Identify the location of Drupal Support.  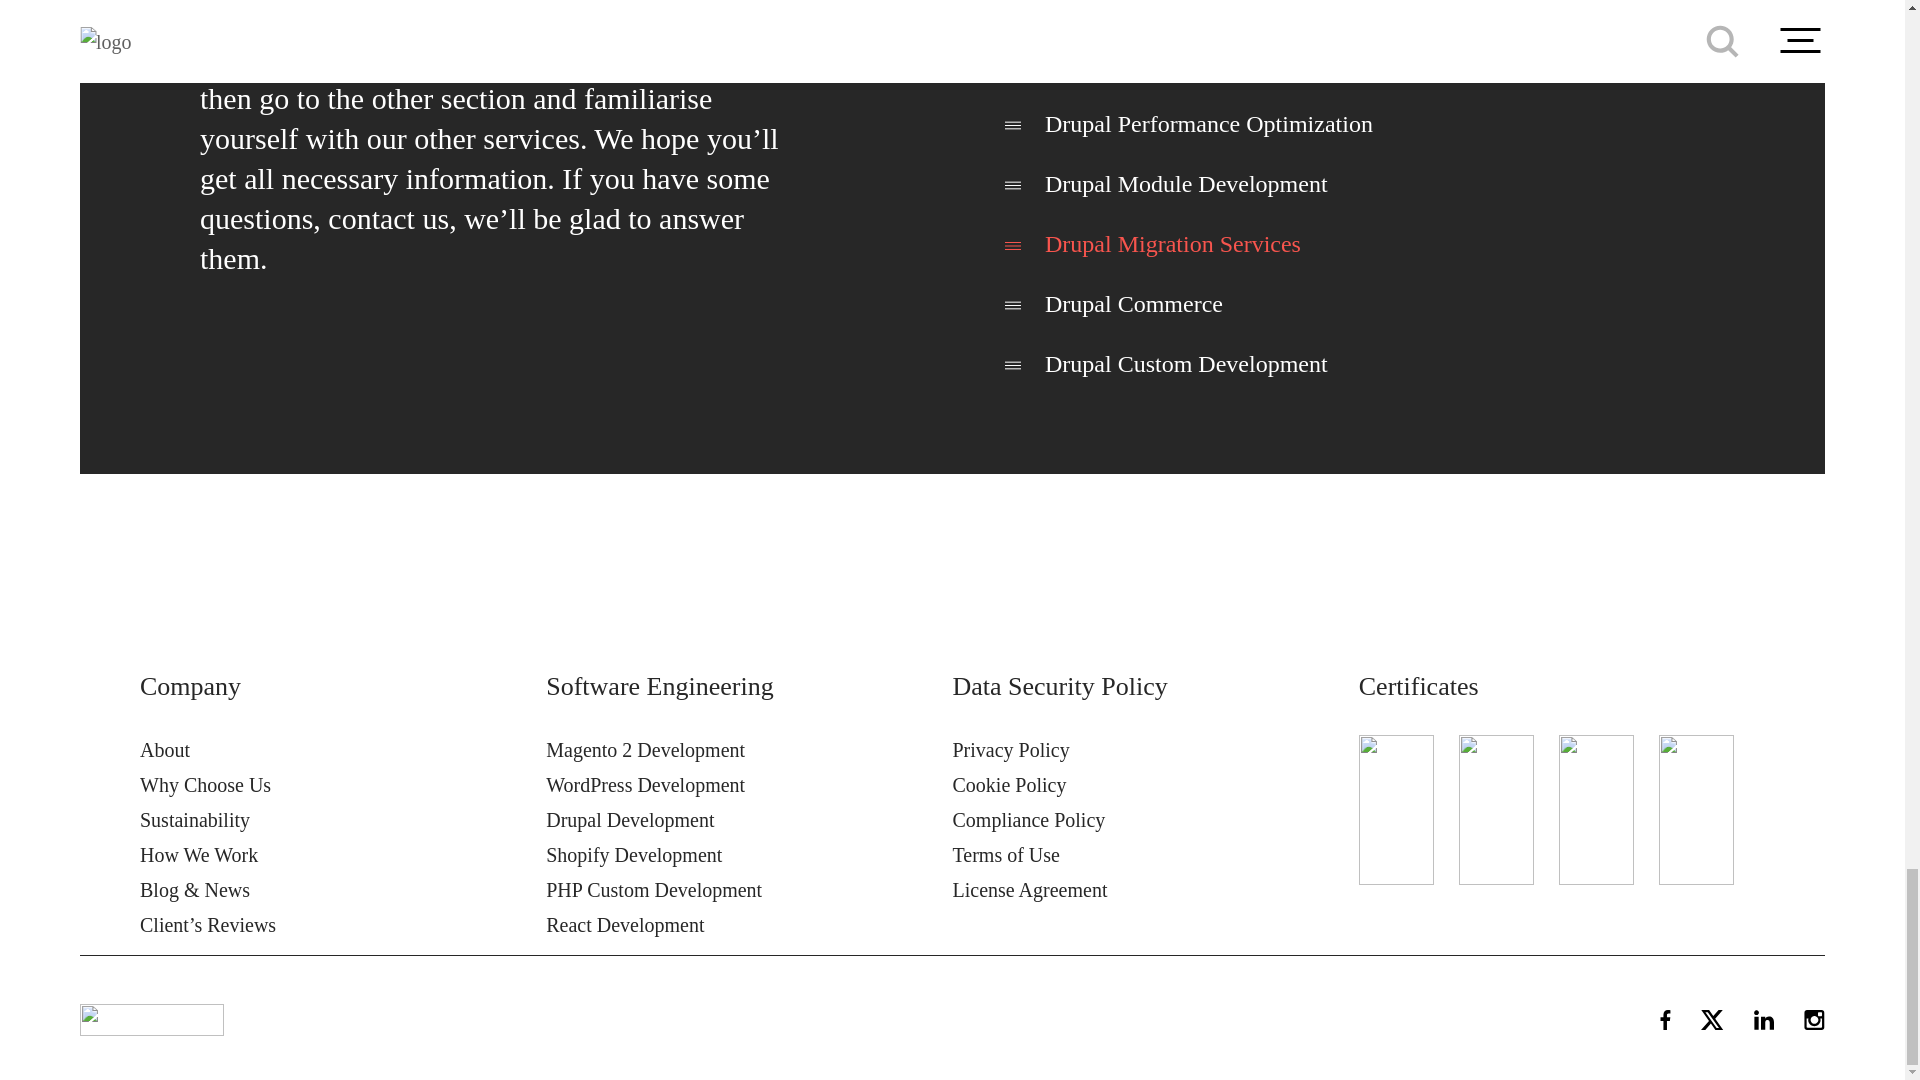
(1119, 63).